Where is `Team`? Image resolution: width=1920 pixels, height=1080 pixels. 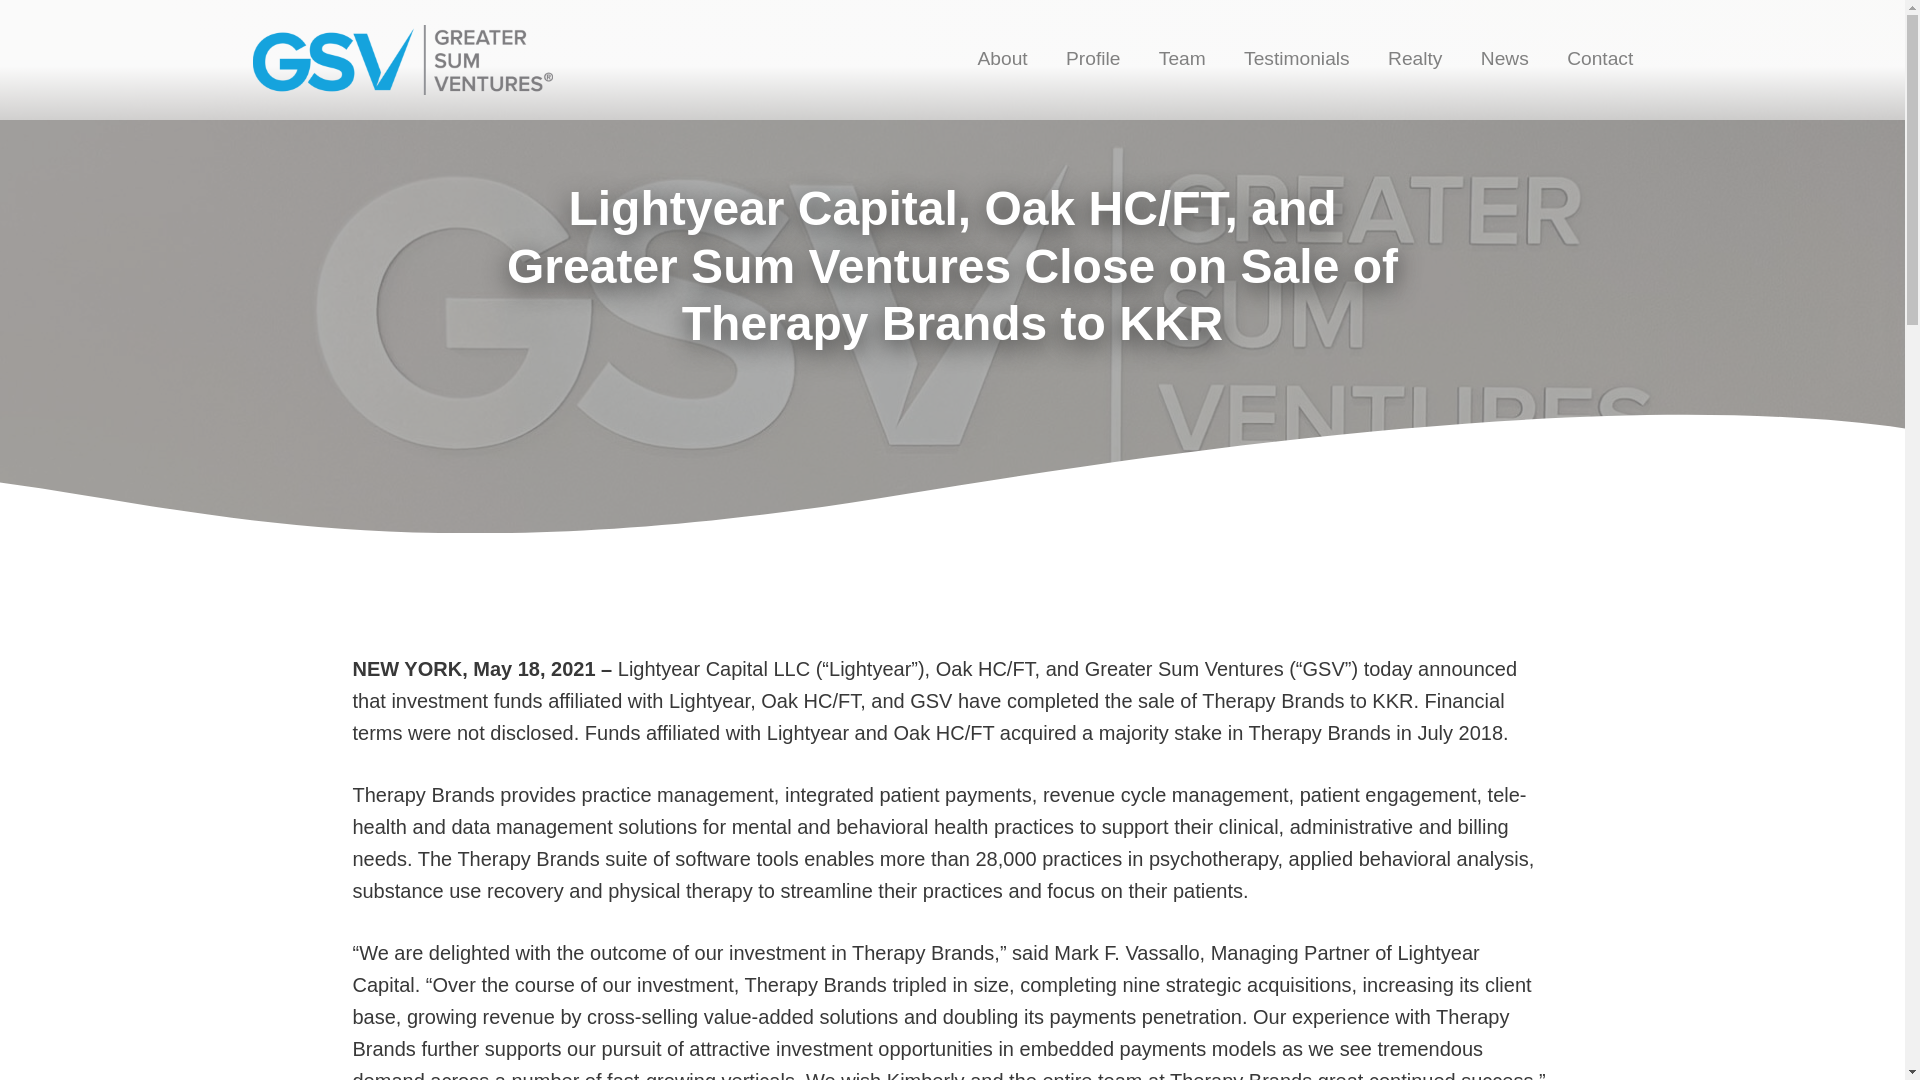
Team is located at coordinates (1182, 60).